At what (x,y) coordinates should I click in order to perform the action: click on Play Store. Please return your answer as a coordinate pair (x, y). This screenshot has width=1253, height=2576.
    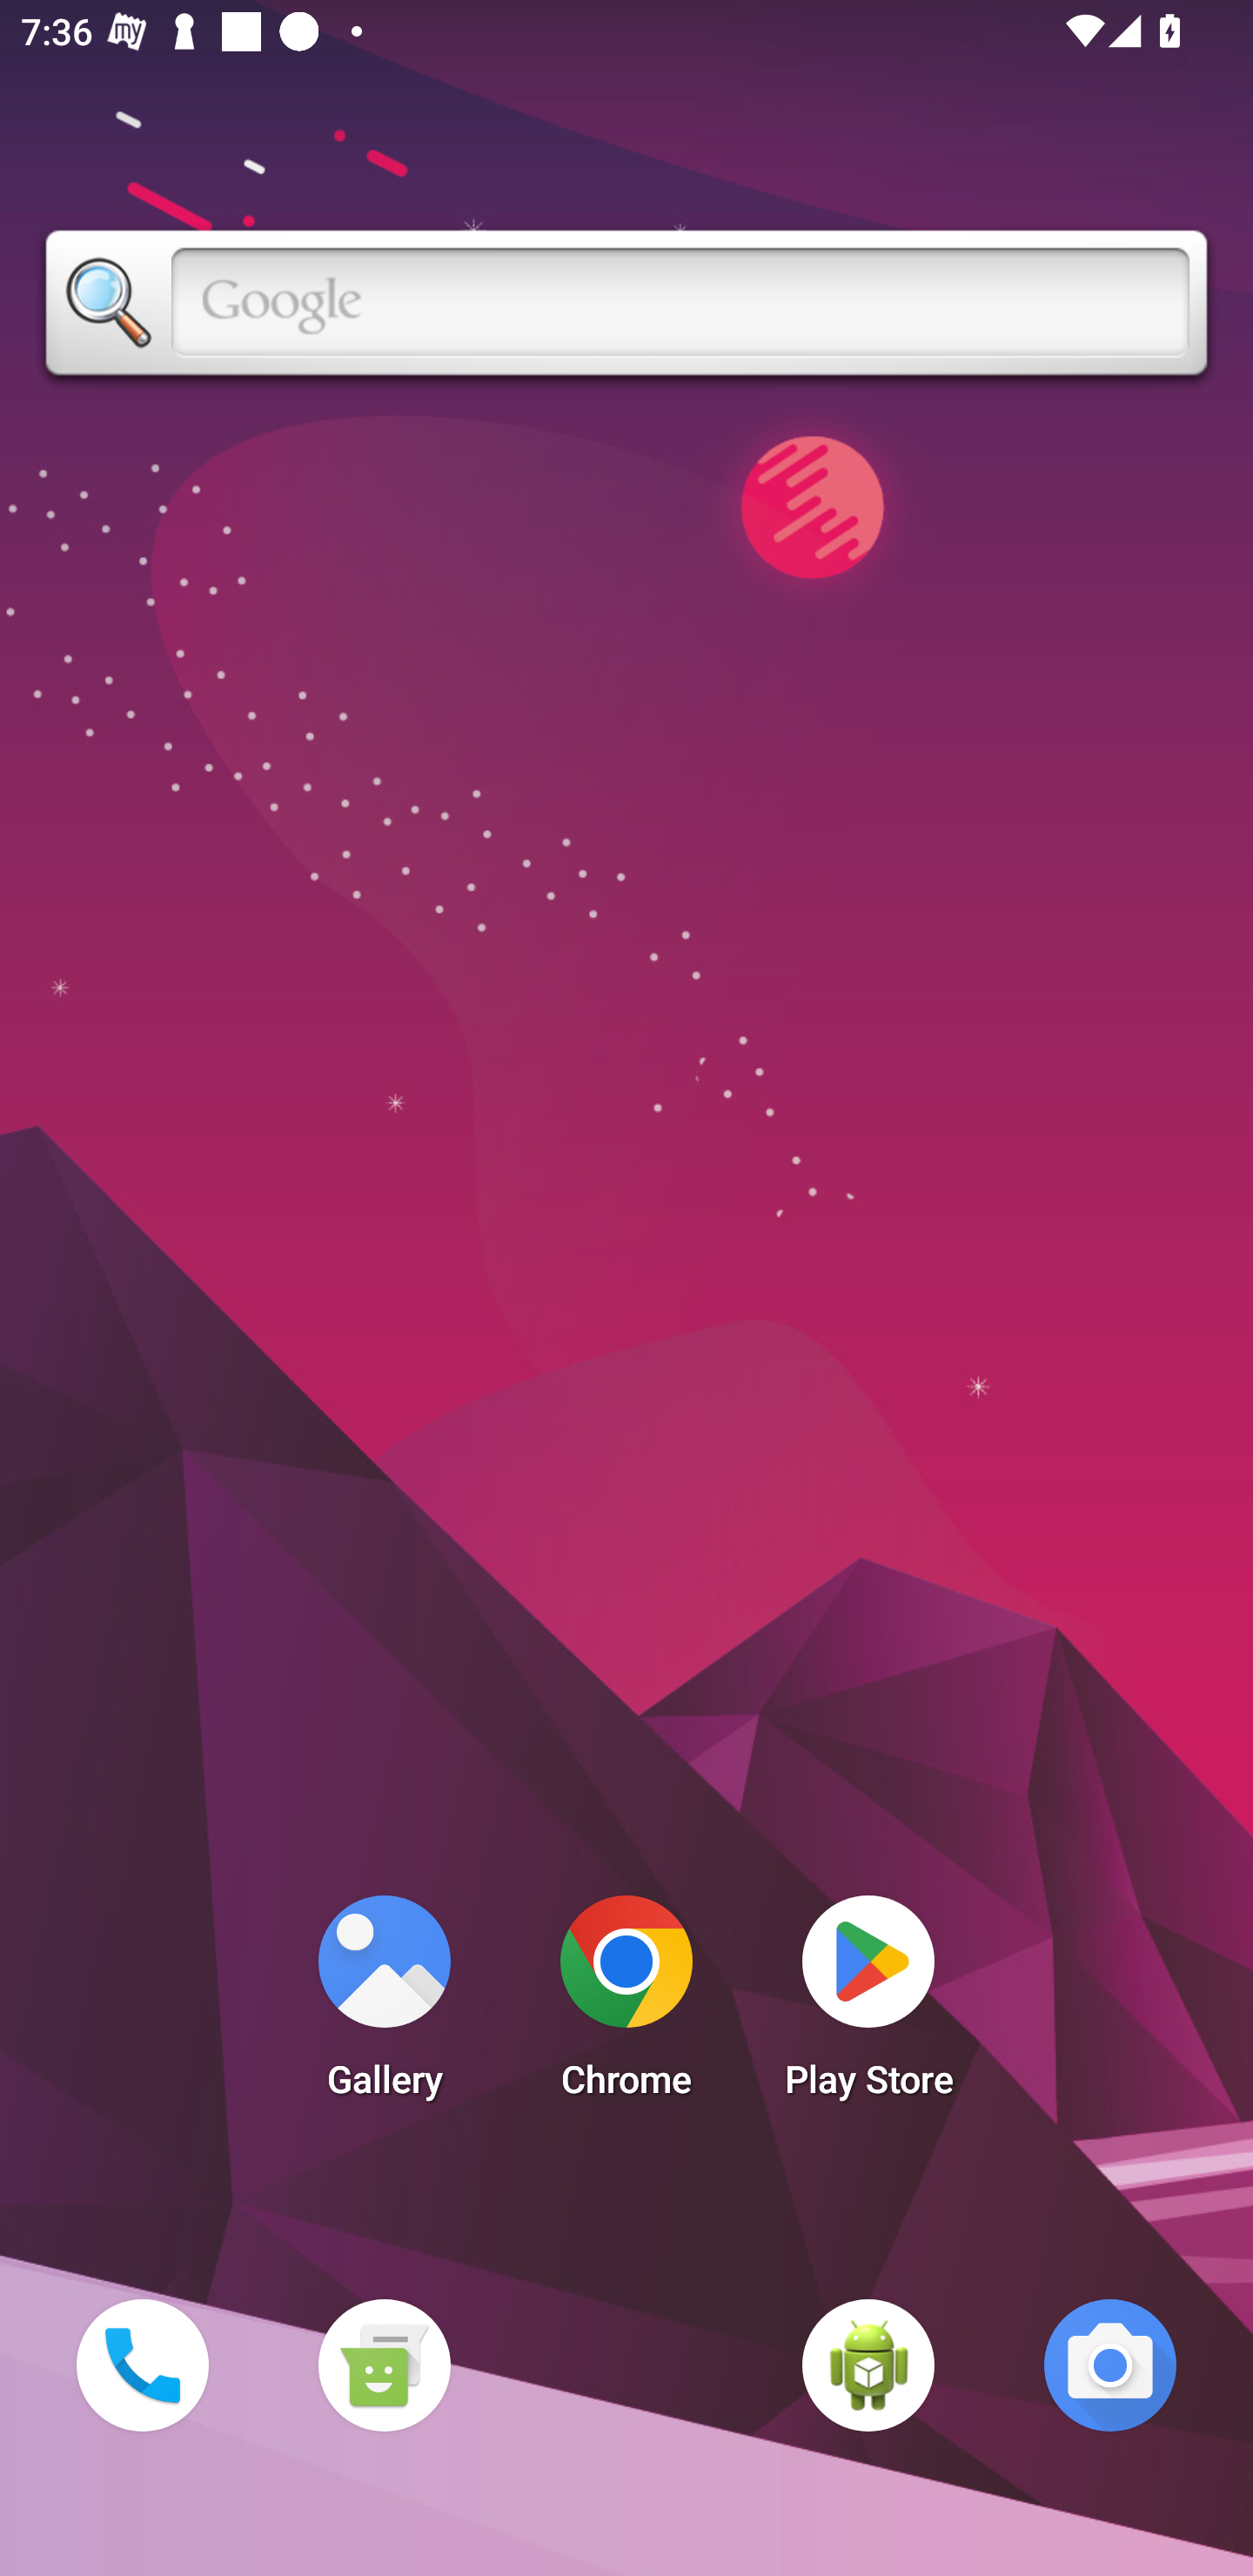
    Looking at the image, I should click on (868, 2005).